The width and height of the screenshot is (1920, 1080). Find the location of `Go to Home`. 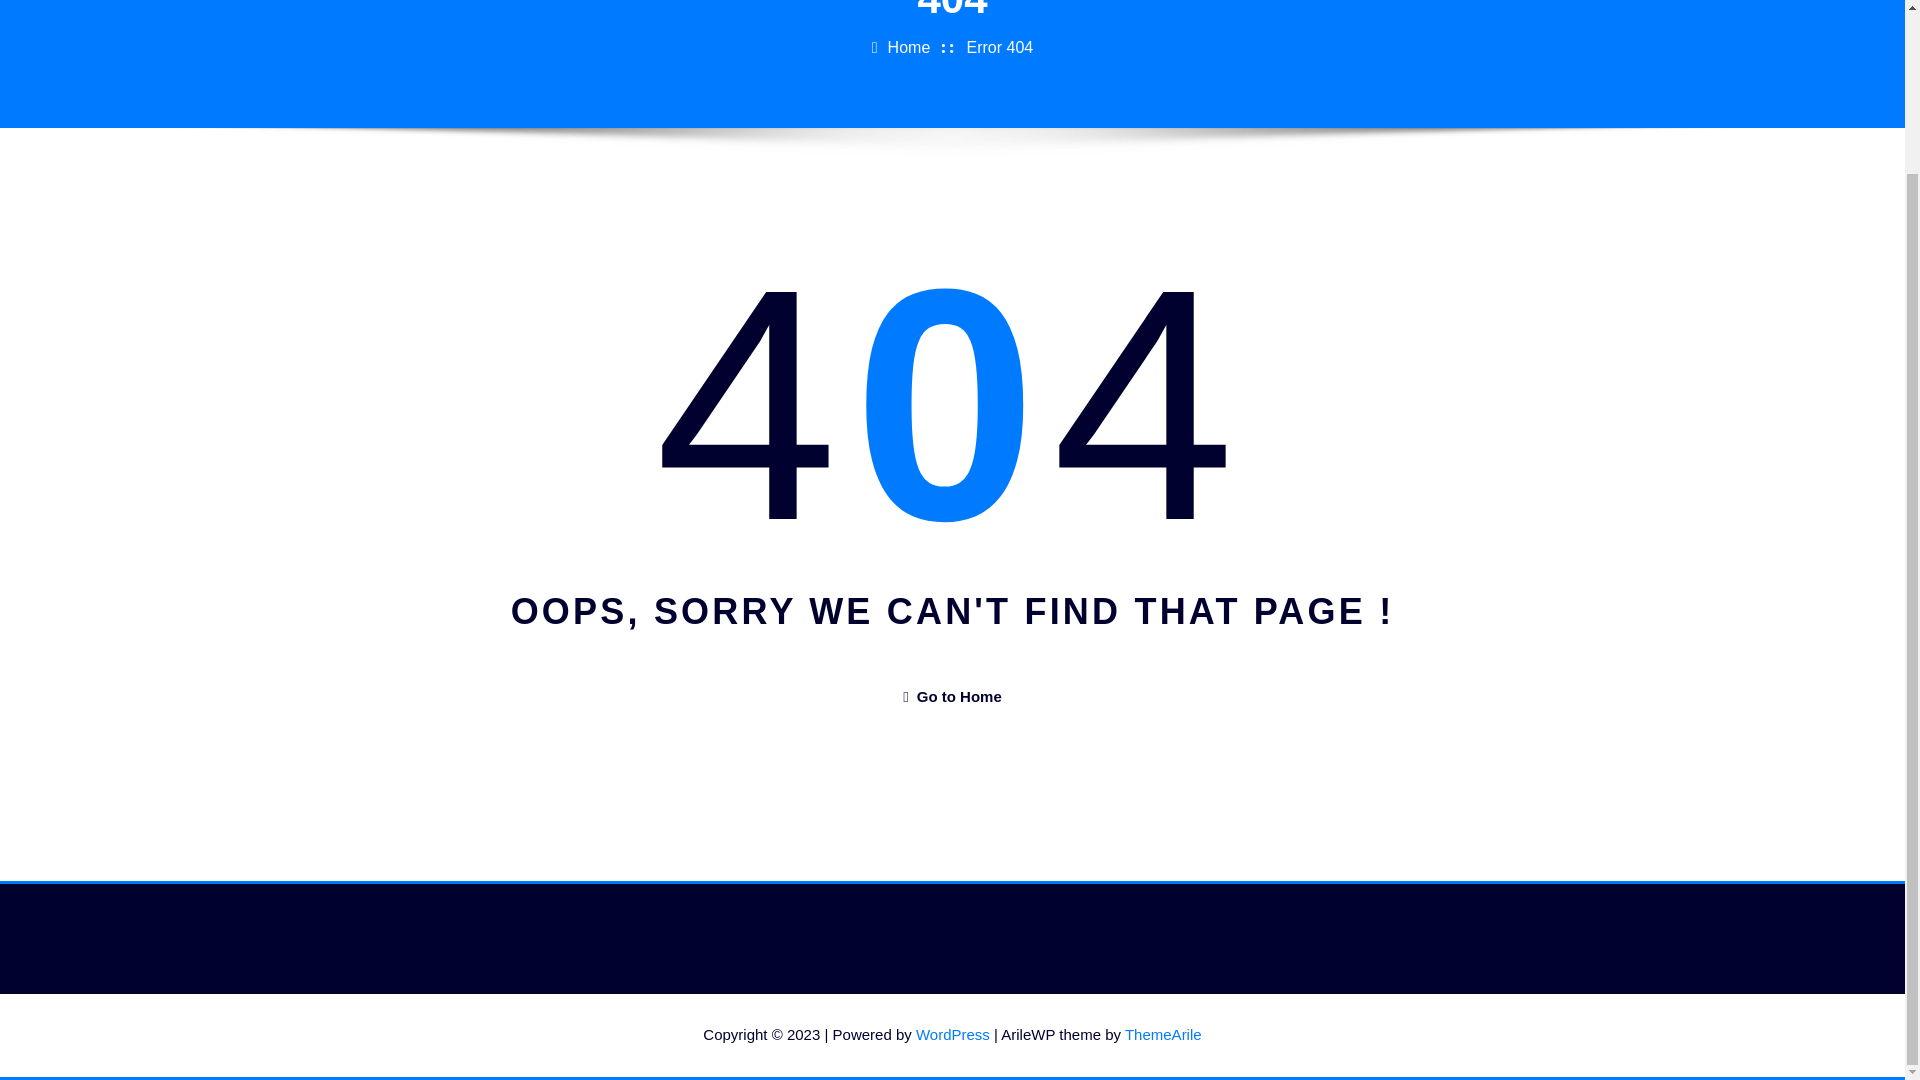

Go to Home is located at coordinates (951, 696).